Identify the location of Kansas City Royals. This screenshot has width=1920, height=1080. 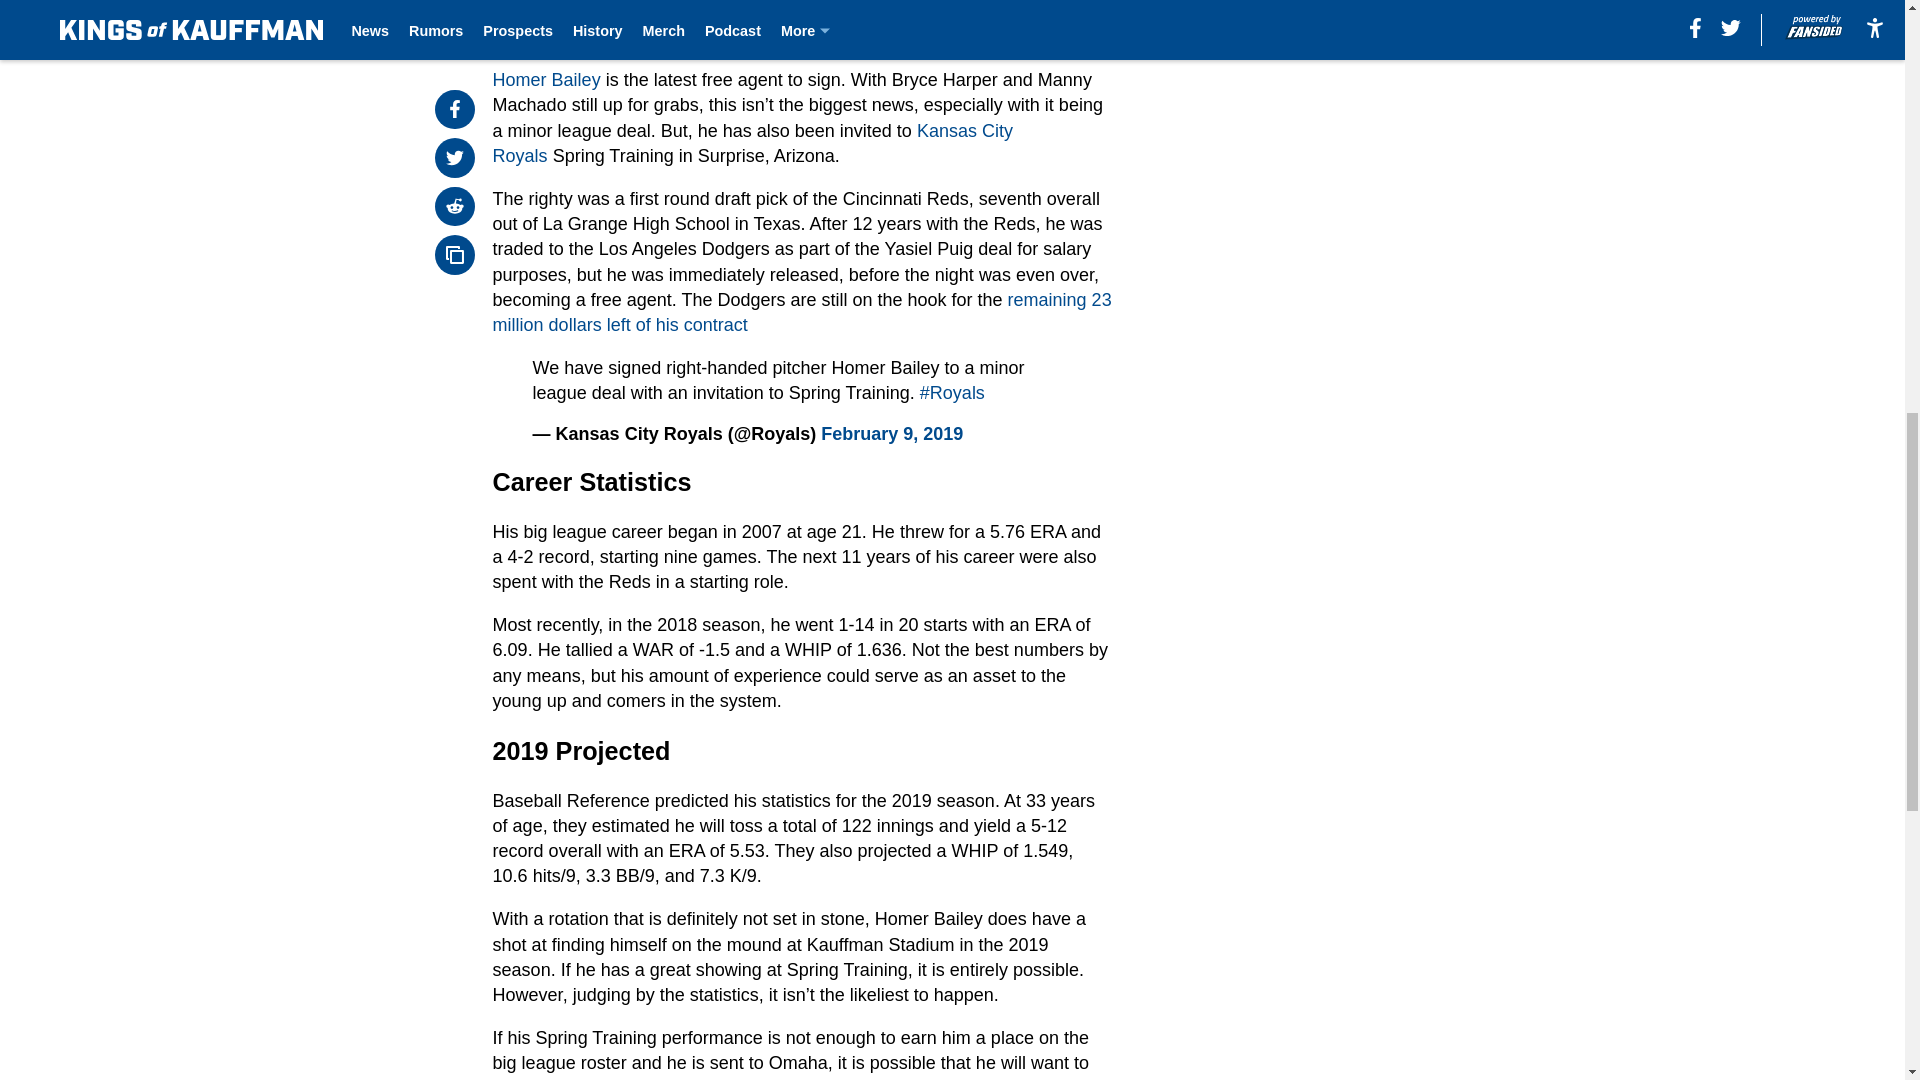
(753, 143).